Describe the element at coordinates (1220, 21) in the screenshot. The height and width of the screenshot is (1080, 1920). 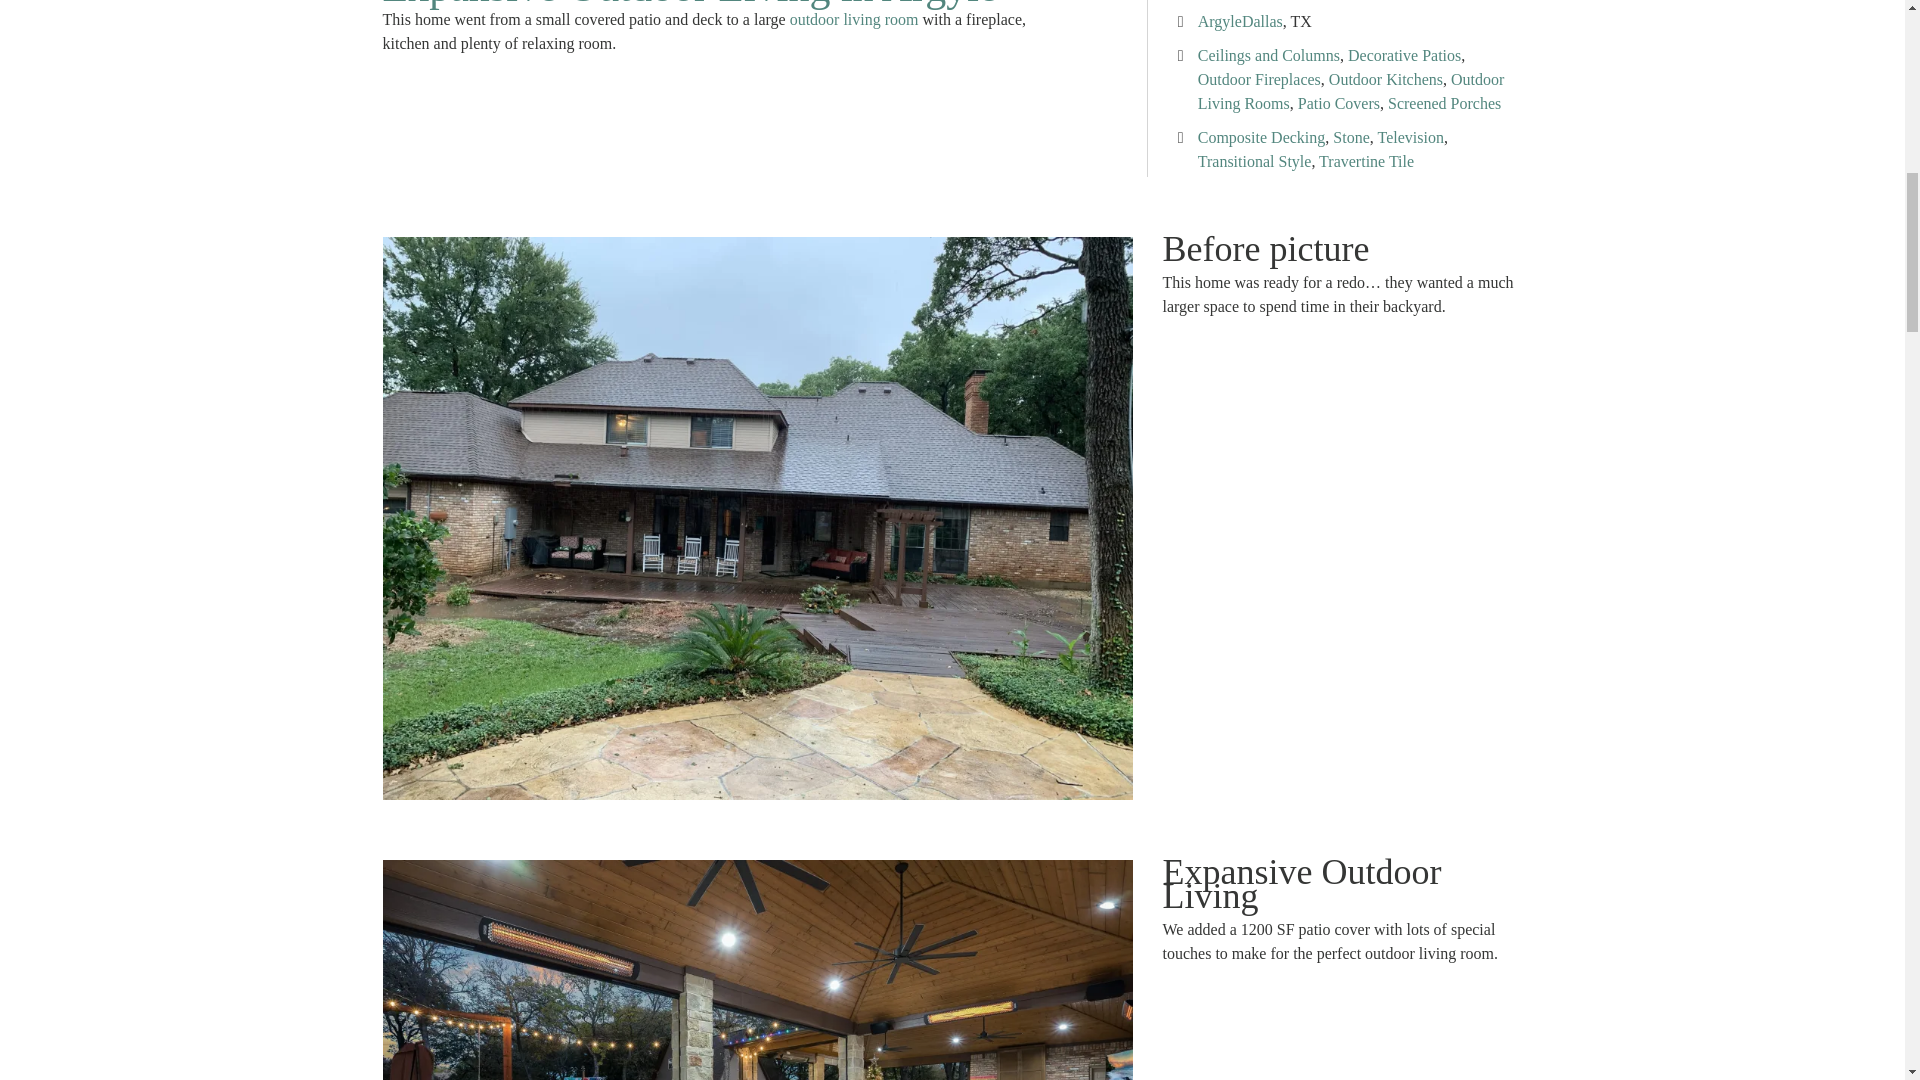
I see `Argyle` at that location.